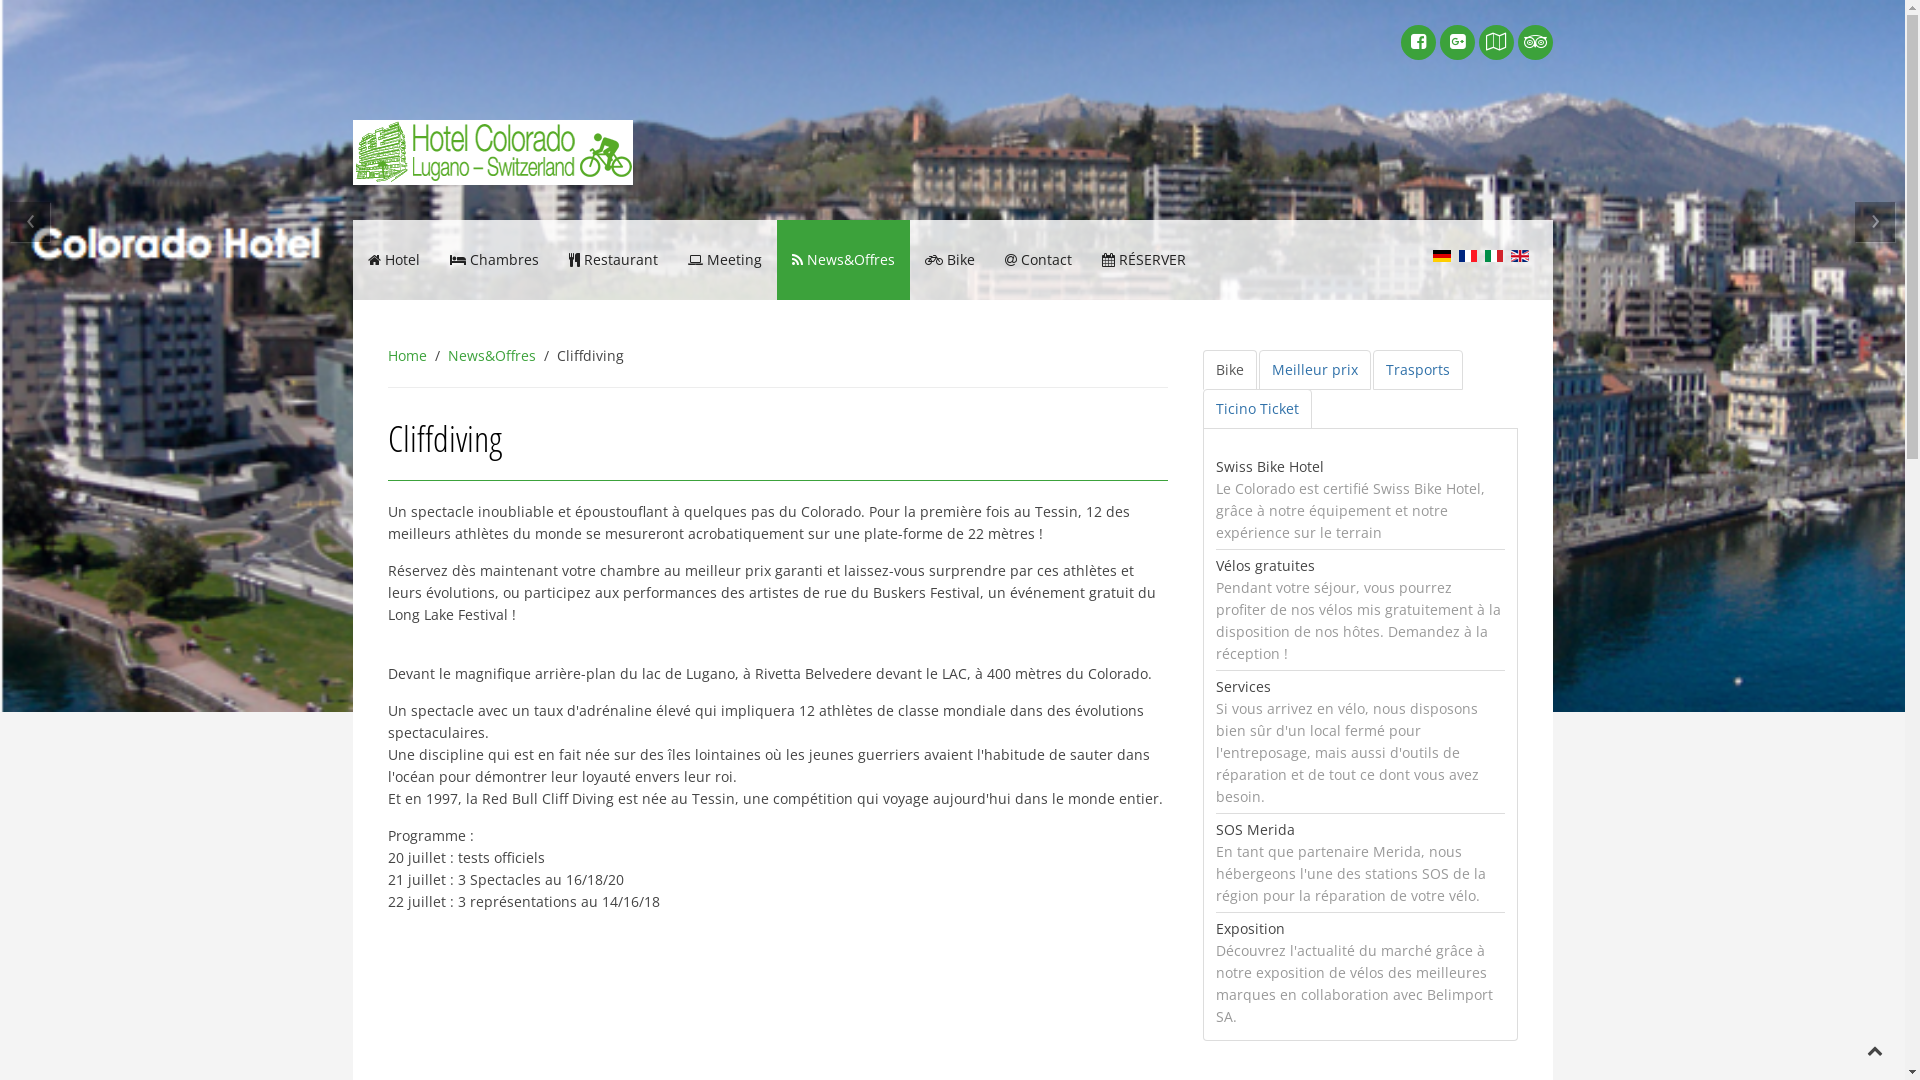 This screenshot has height=1080, width=1920. What do you see at coordinates (1441, 256) in the screenshot?
I see `Deutsch (Deutschland)` at bounding box center [1441, 256].